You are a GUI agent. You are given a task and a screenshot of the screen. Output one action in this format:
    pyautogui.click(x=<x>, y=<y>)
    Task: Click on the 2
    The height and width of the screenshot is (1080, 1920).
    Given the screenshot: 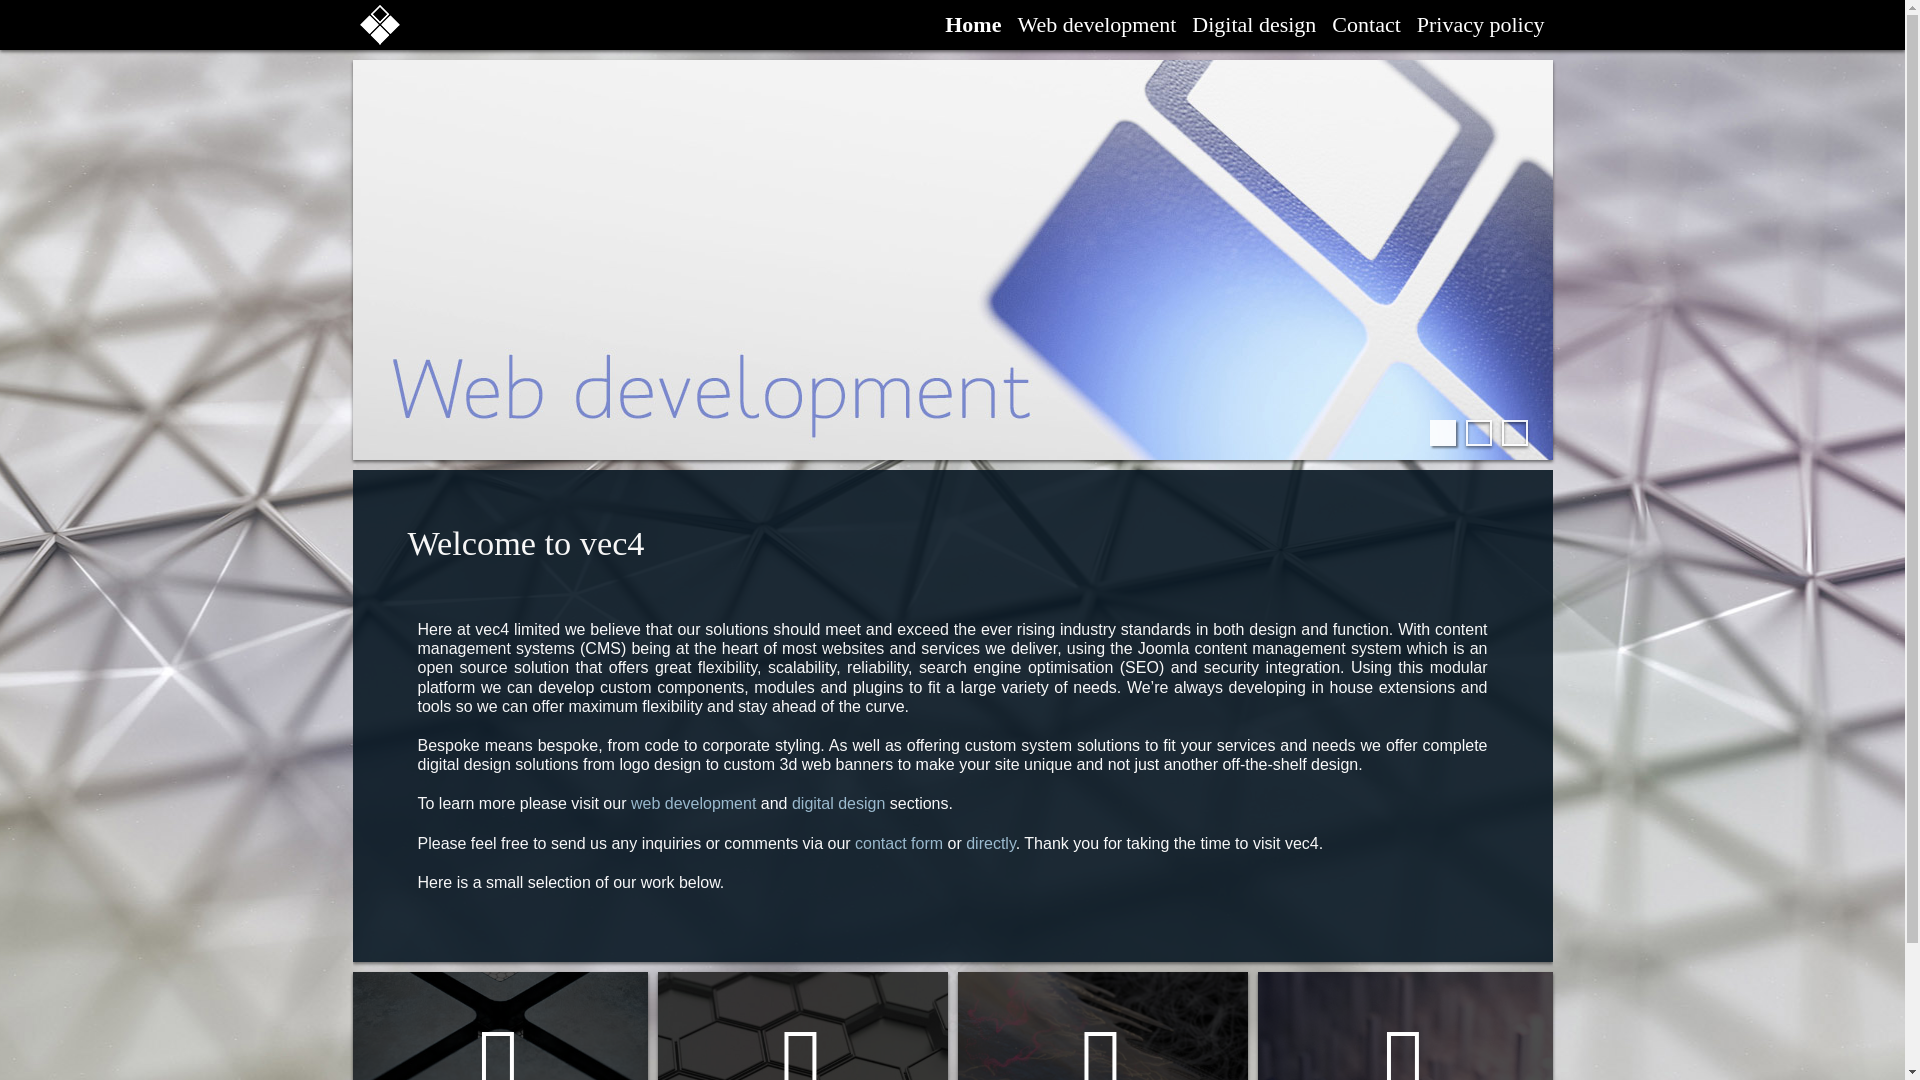 What is the action you would take?
    pyautogui.click(x=1478, y=433)
    